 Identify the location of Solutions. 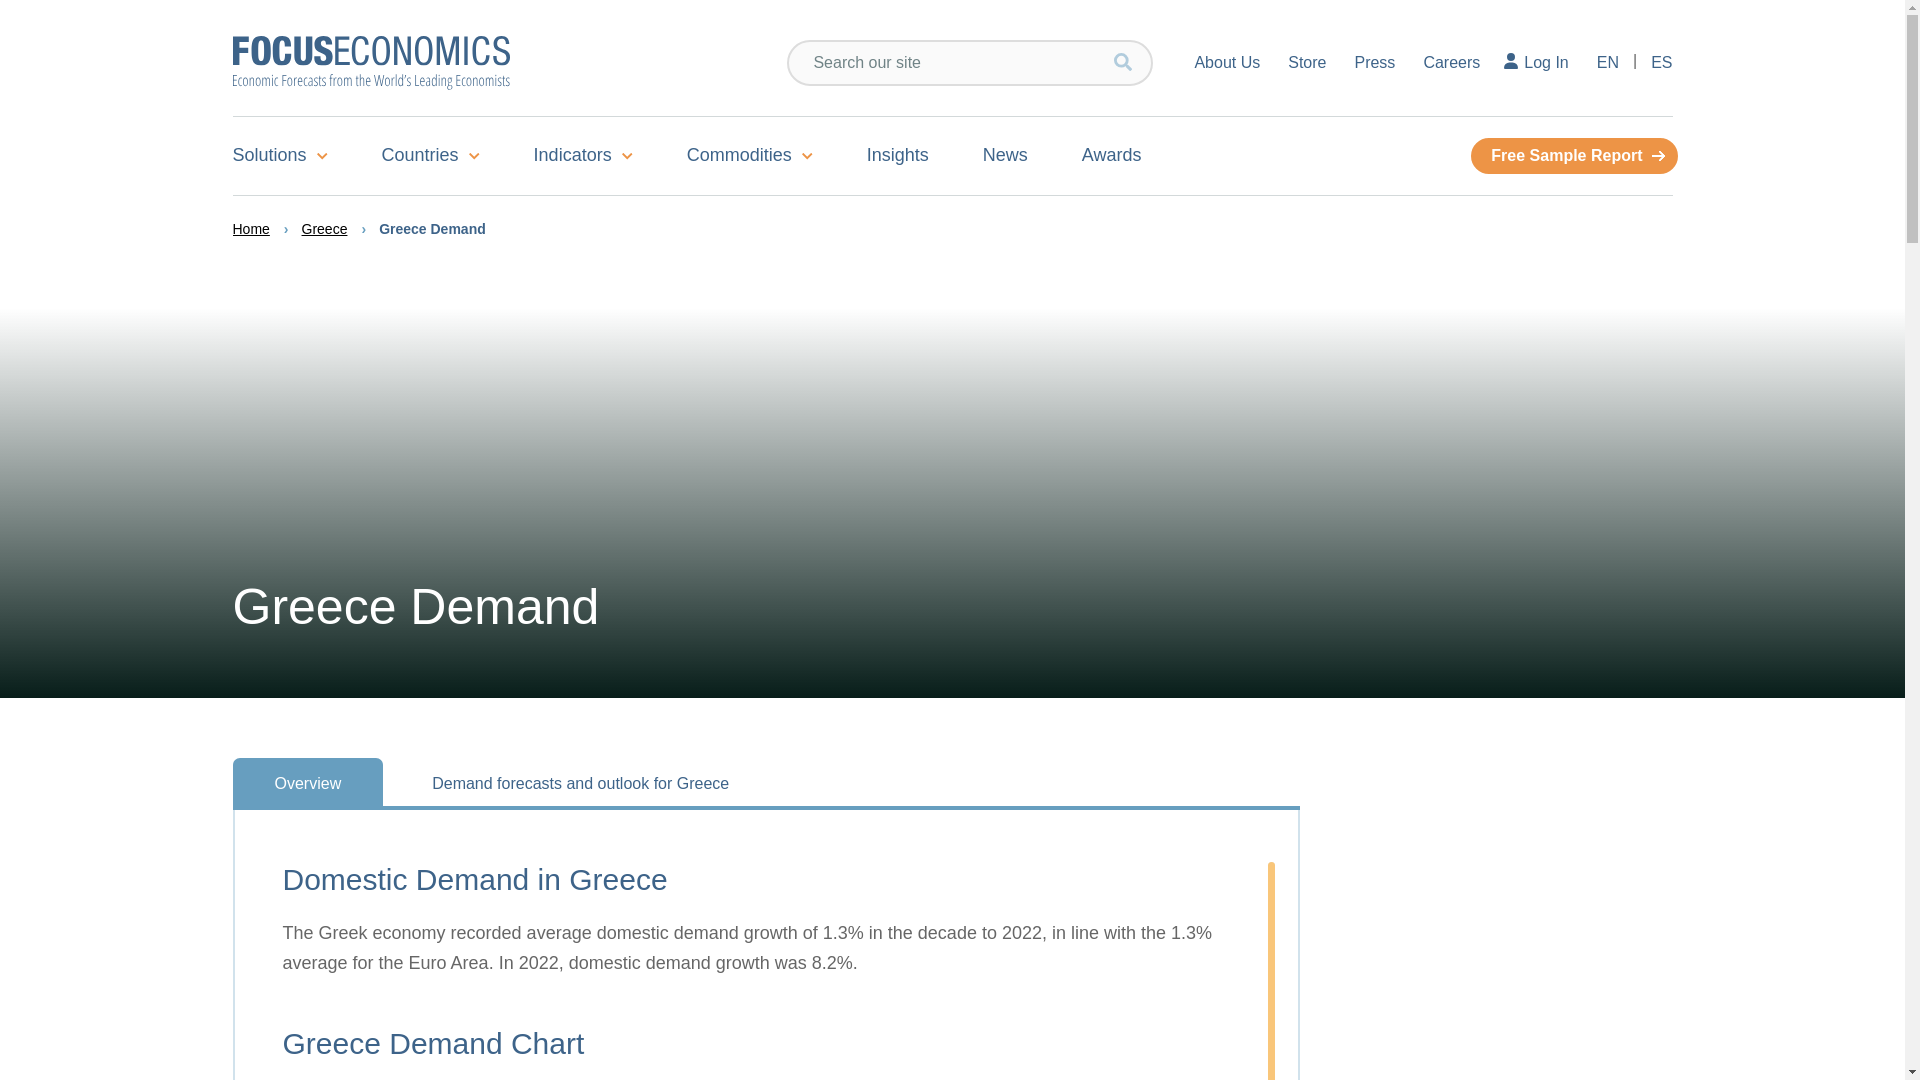
(292, 156).